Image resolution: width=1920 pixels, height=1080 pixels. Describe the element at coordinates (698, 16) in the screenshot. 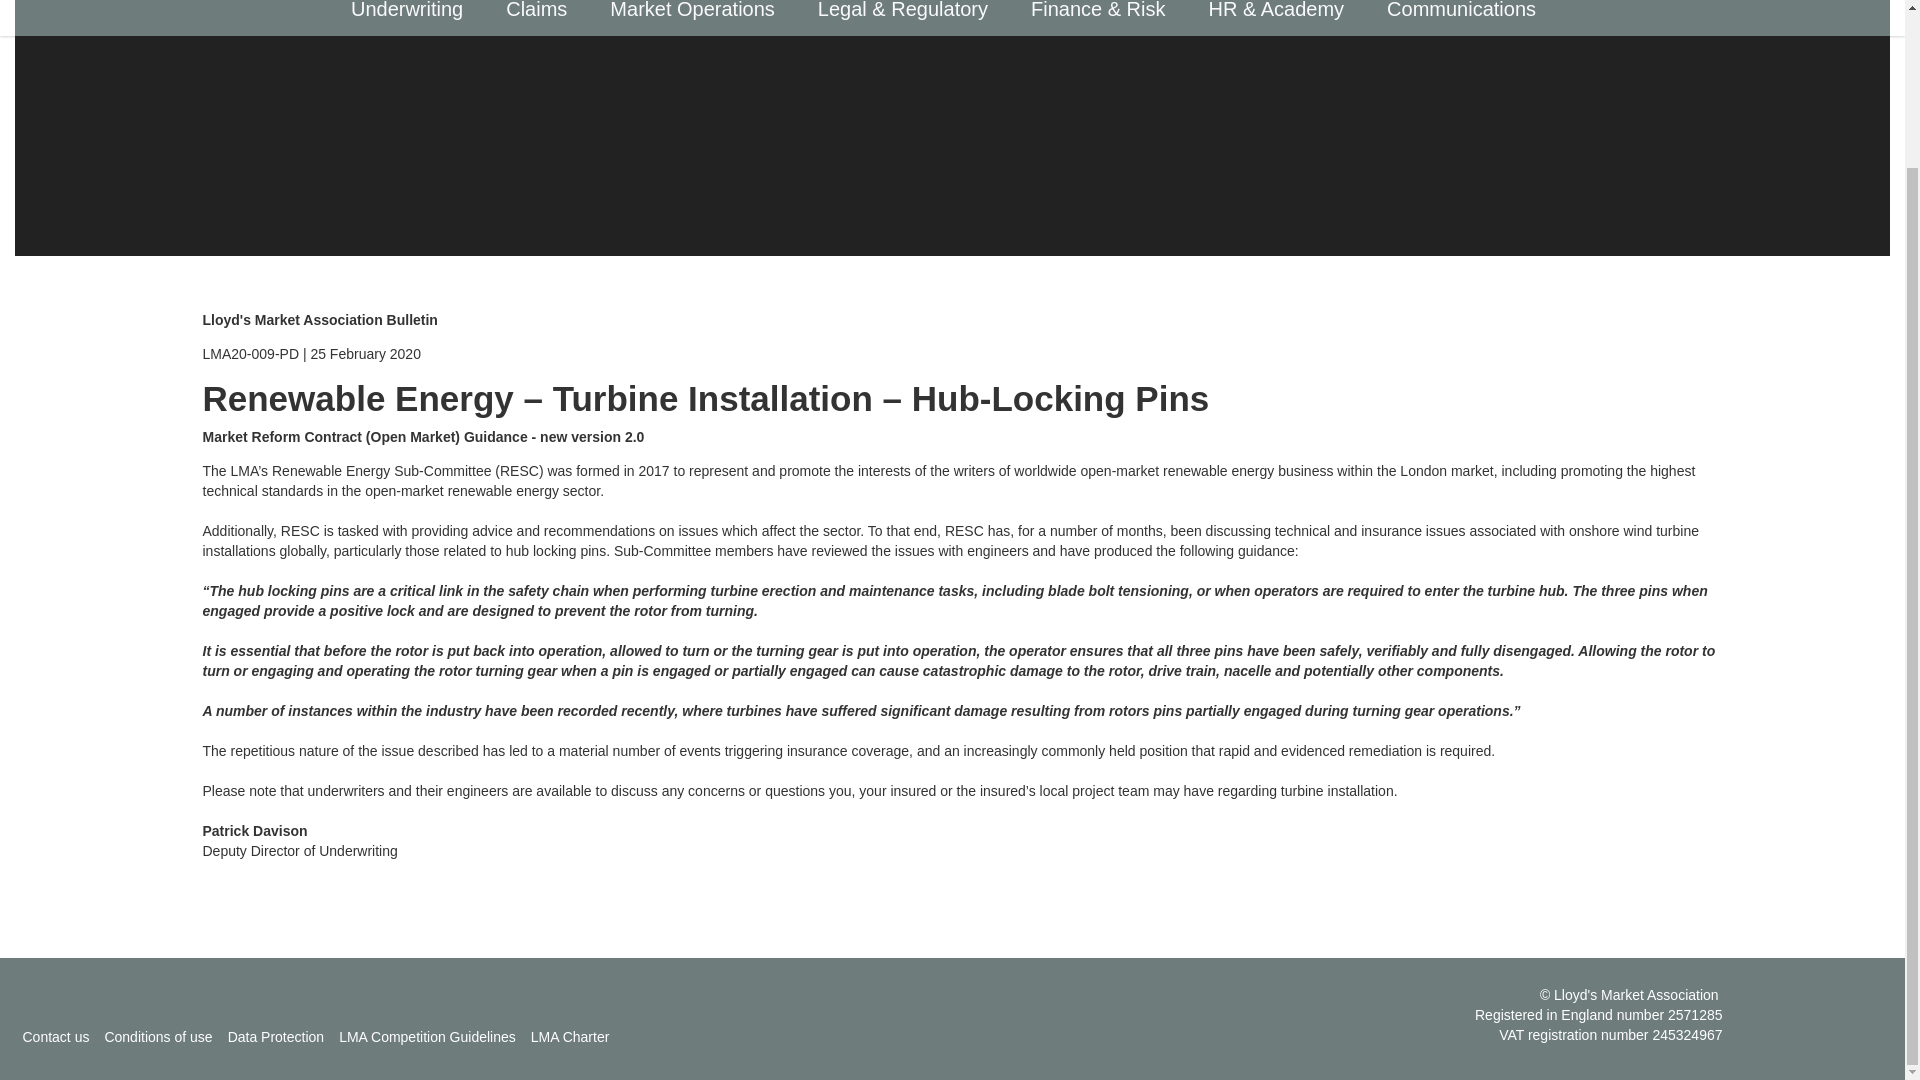

I see `Market Operations` at that location.